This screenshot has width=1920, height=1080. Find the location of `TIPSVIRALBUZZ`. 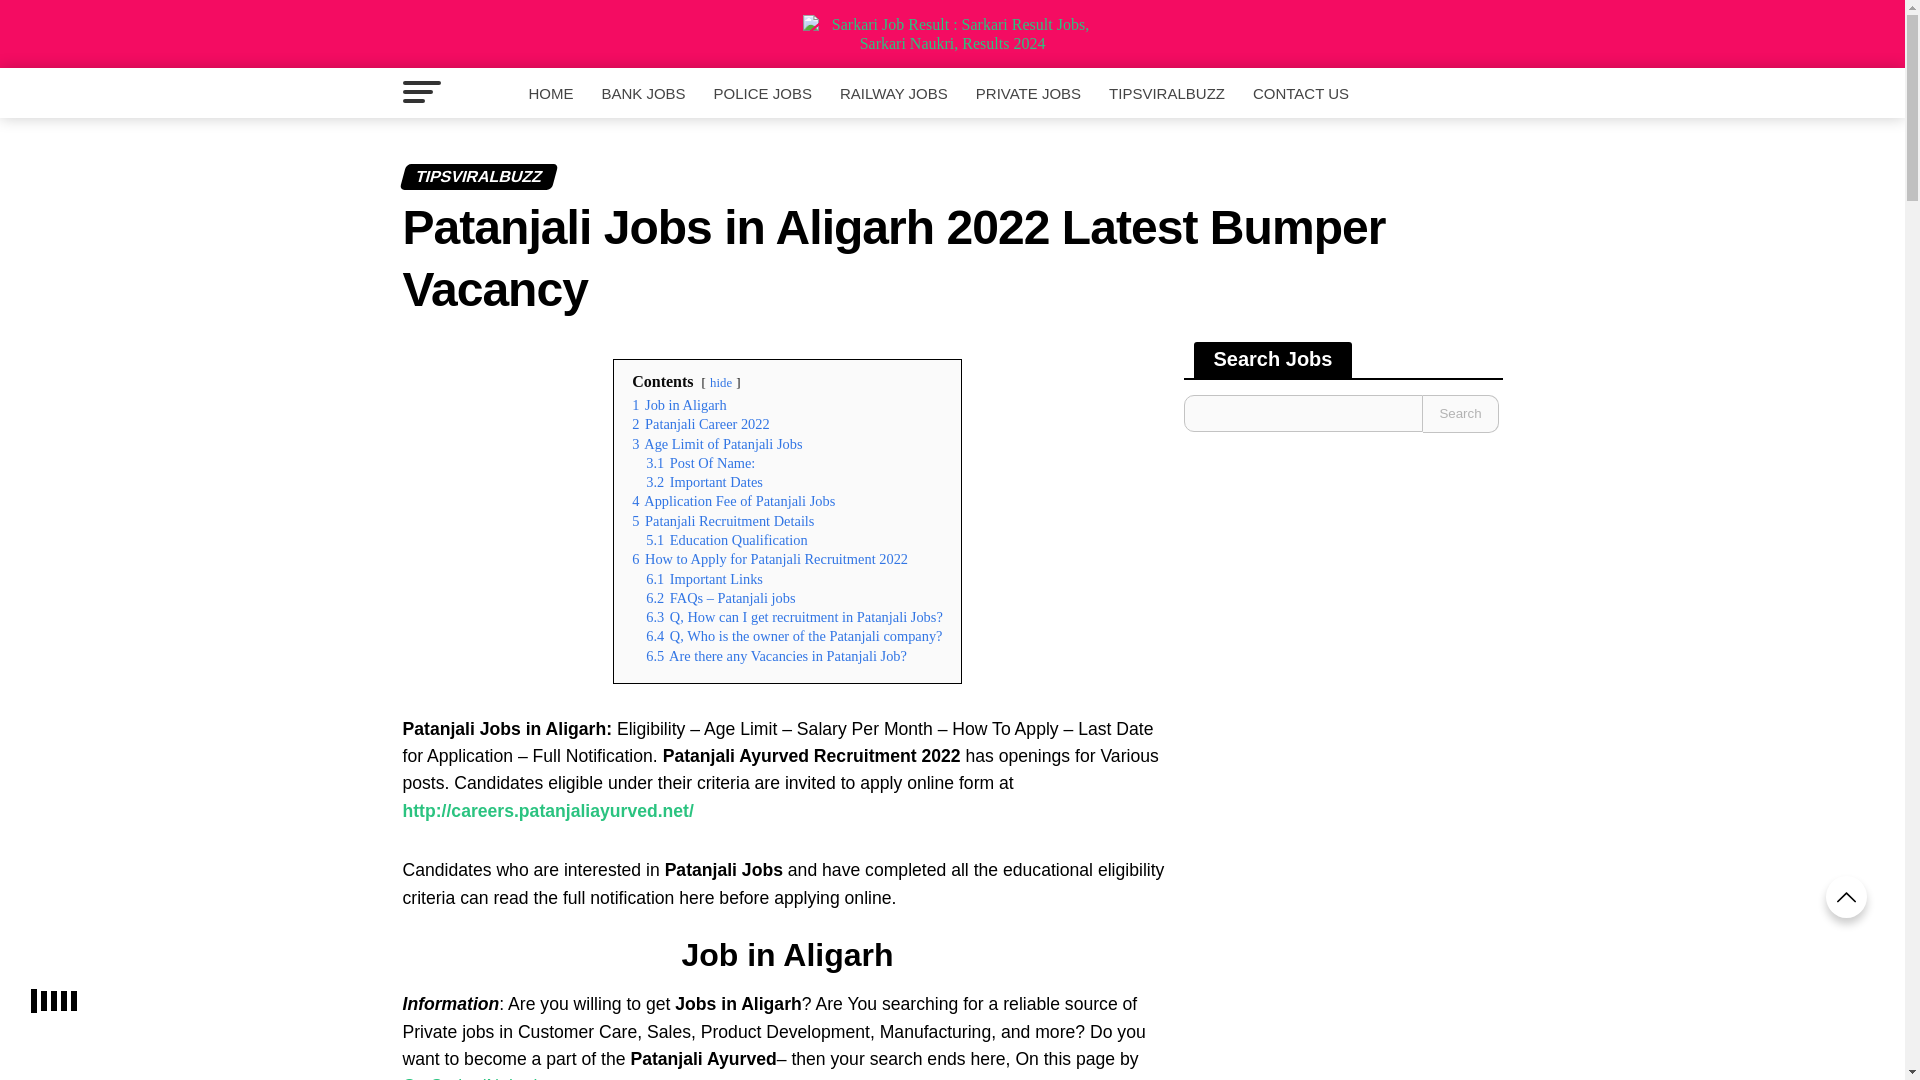

TIPSVIRALBUZZ is located at coordinates (1166, 93).